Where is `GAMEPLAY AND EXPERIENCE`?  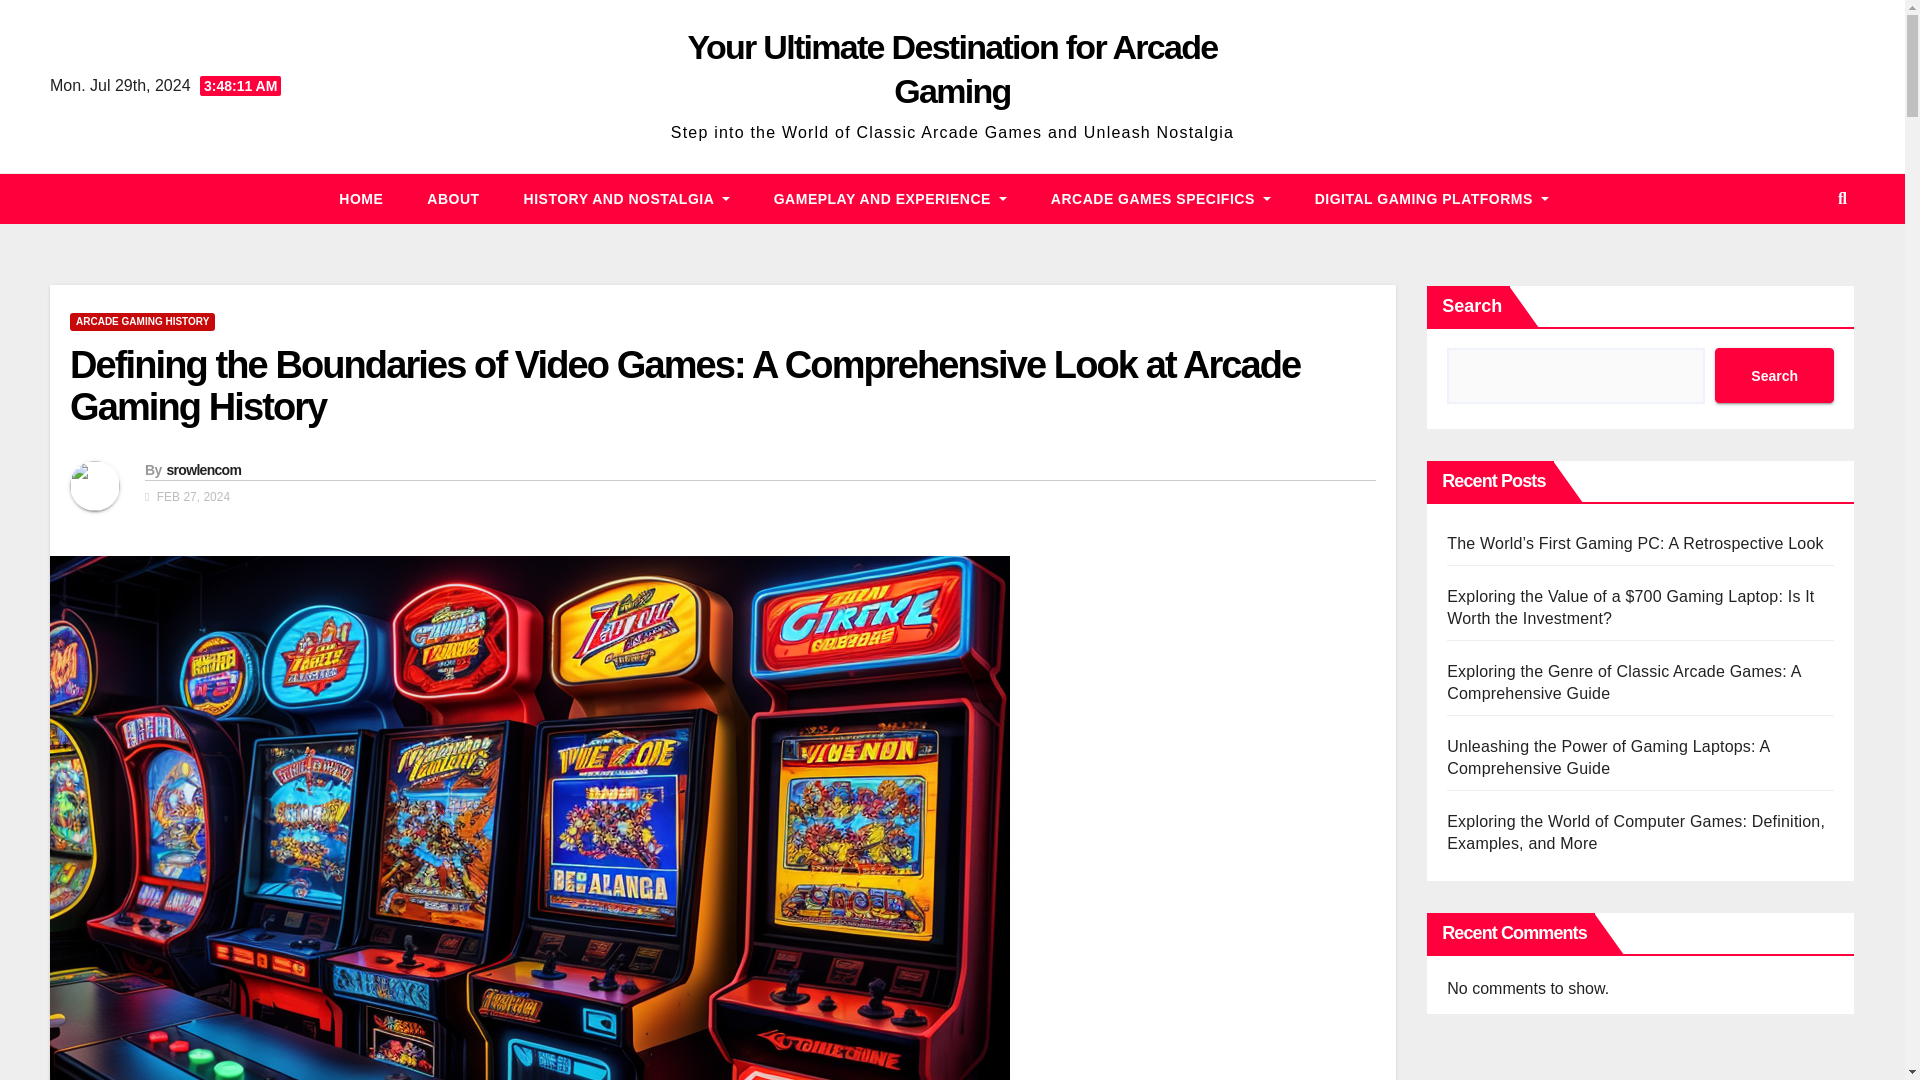 GAMEPLAY AND EXPERIENCE is located at coordinates (890, 198).